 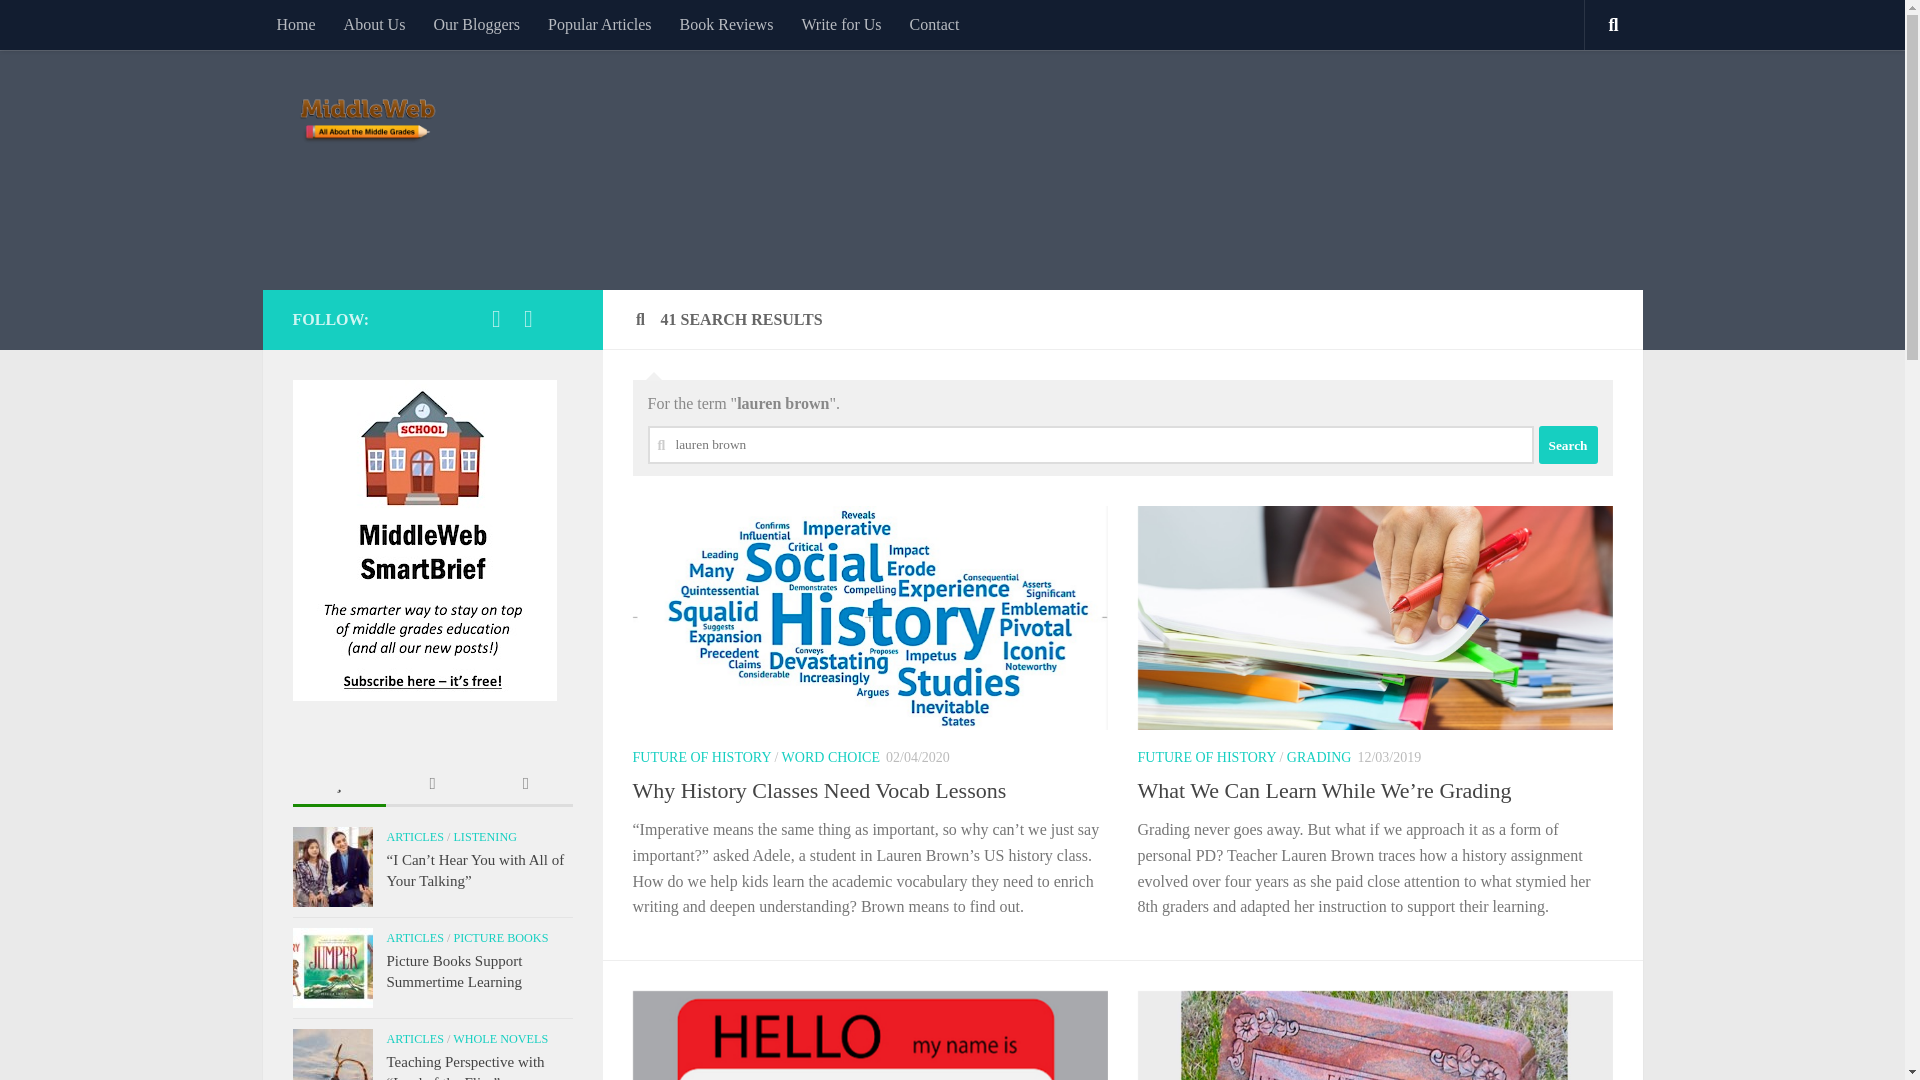 I want to click on Write for Us, so click(x=840, y=24).